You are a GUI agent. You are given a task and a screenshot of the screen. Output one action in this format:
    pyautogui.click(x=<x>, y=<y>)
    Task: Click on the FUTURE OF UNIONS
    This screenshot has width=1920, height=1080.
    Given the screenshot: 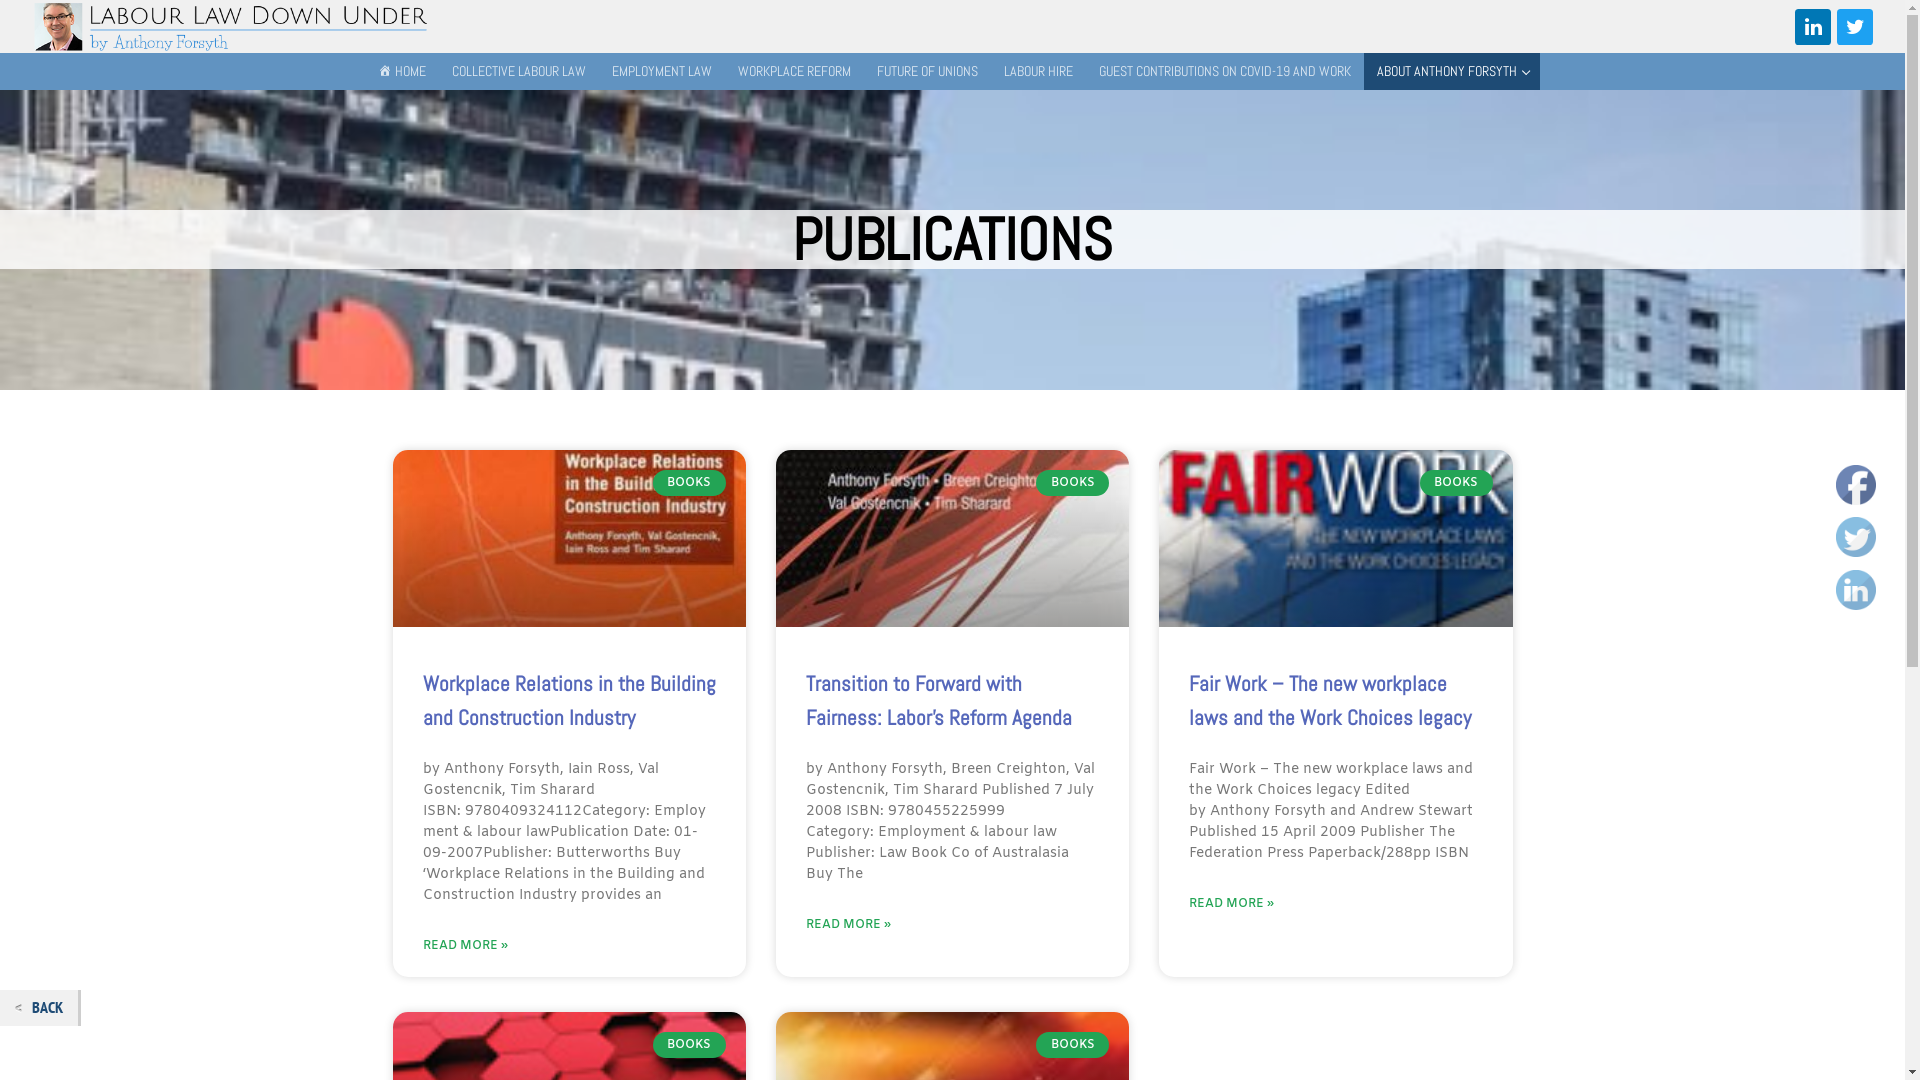 What is the action you would take?
    pyautogui.click(x=928, y=72)
    